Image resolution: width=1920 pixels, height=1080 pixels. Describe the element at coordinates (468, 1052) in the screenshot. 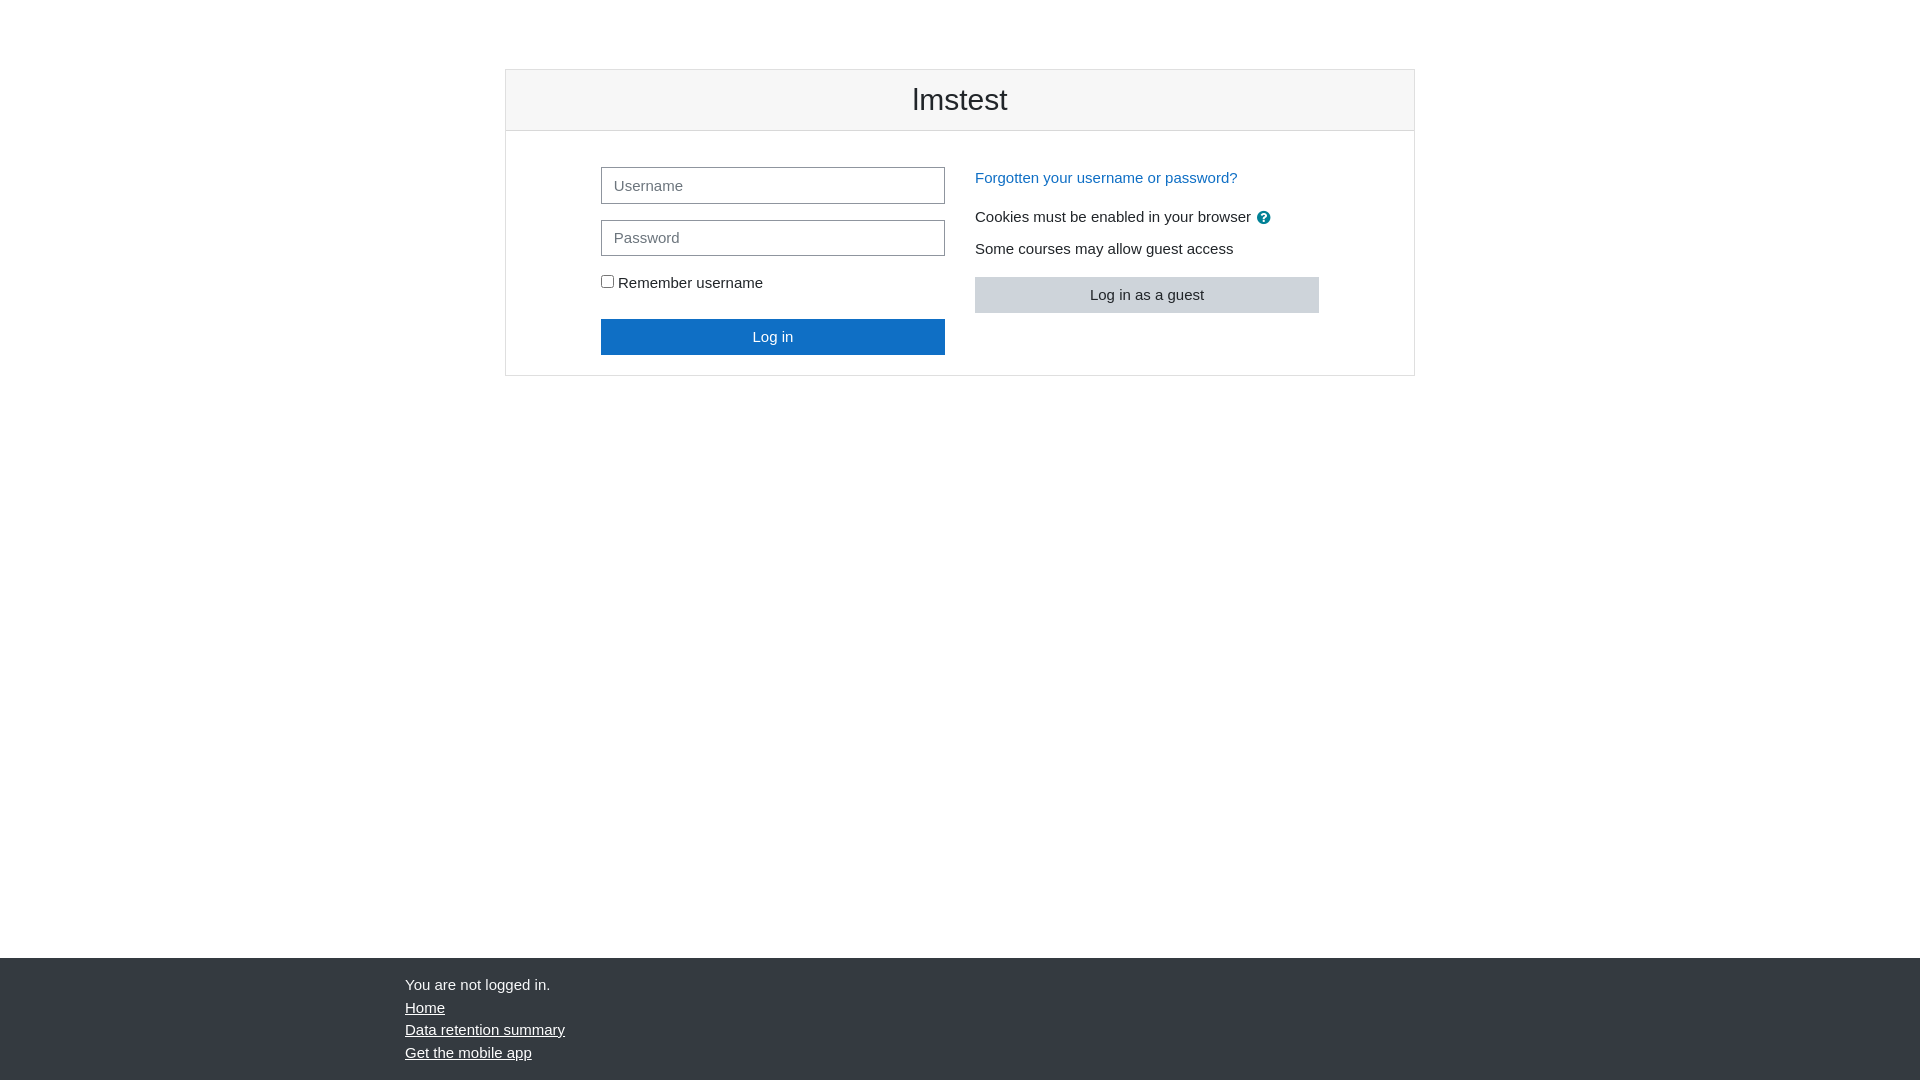

I see `Get the mobile app` at that location.